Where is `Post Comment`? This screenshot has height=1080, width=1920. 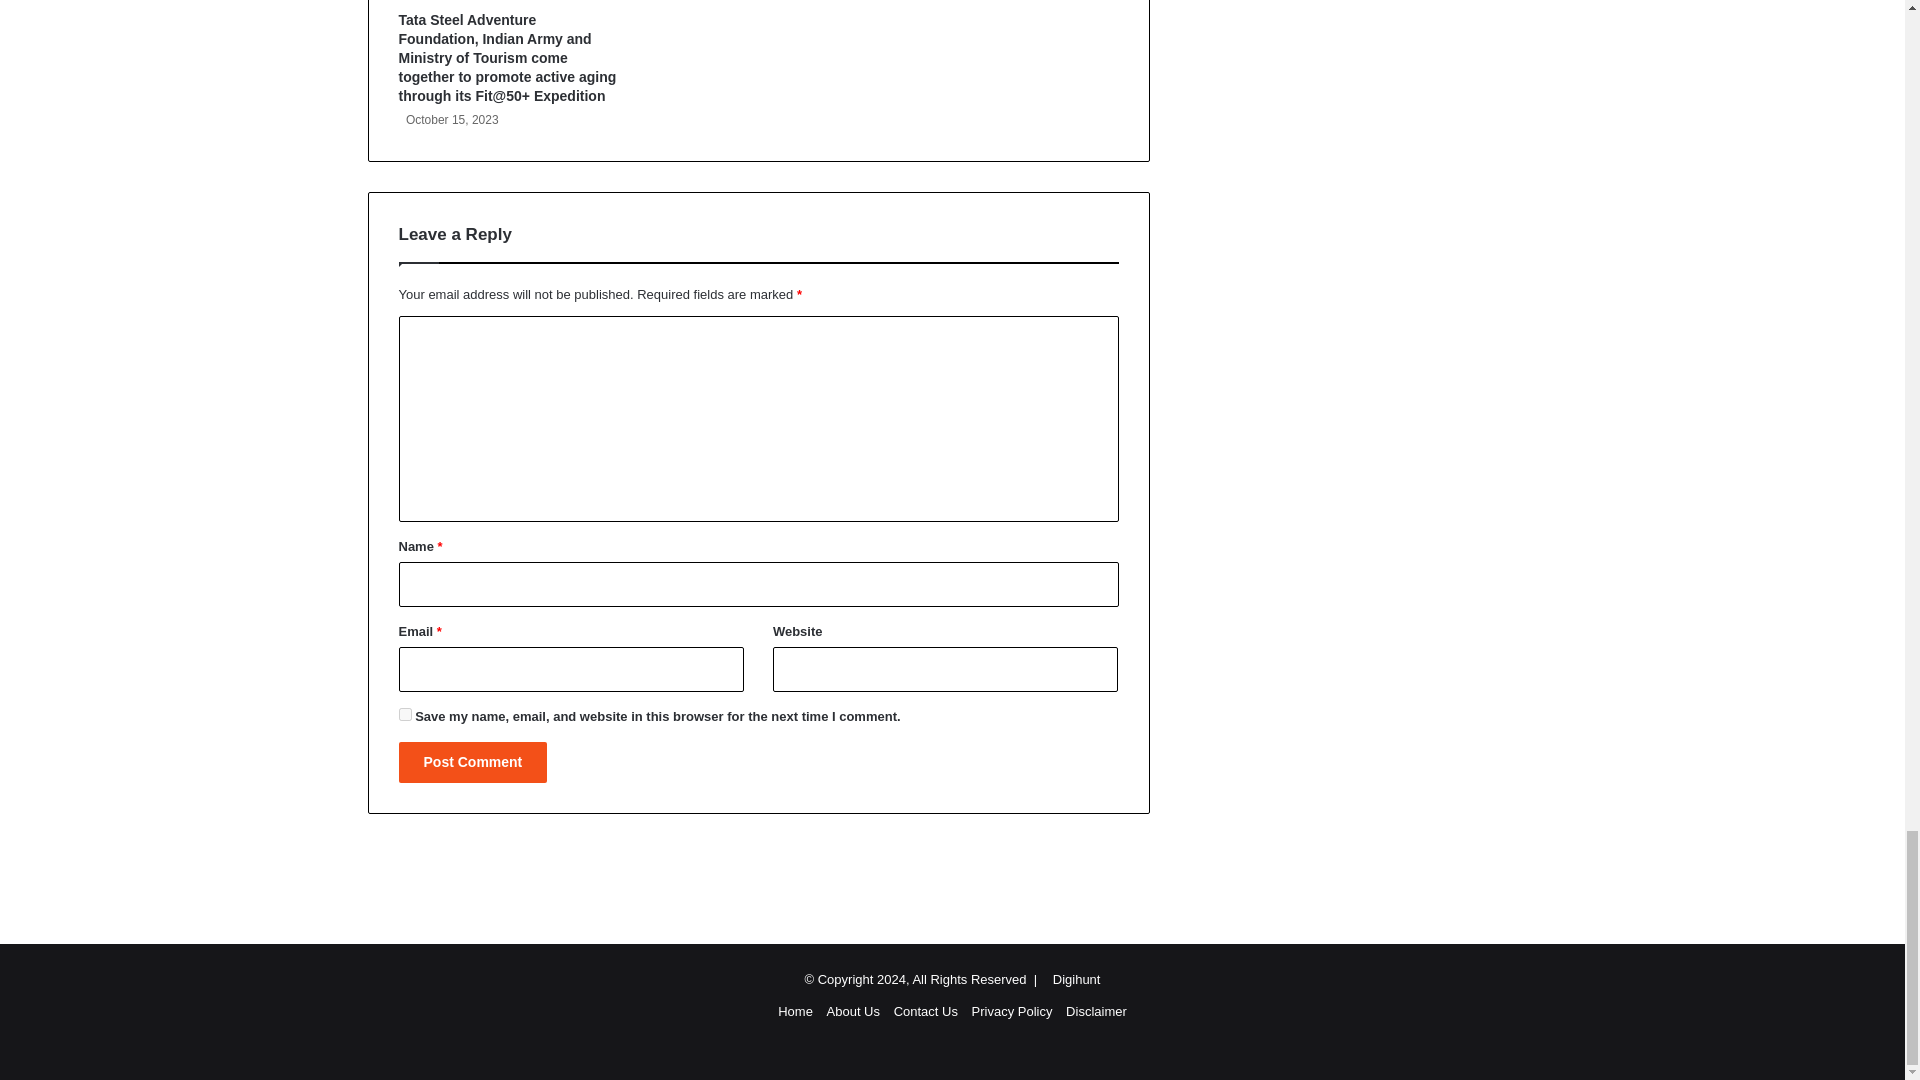 Post Comment is located at coordinates (472, 762).